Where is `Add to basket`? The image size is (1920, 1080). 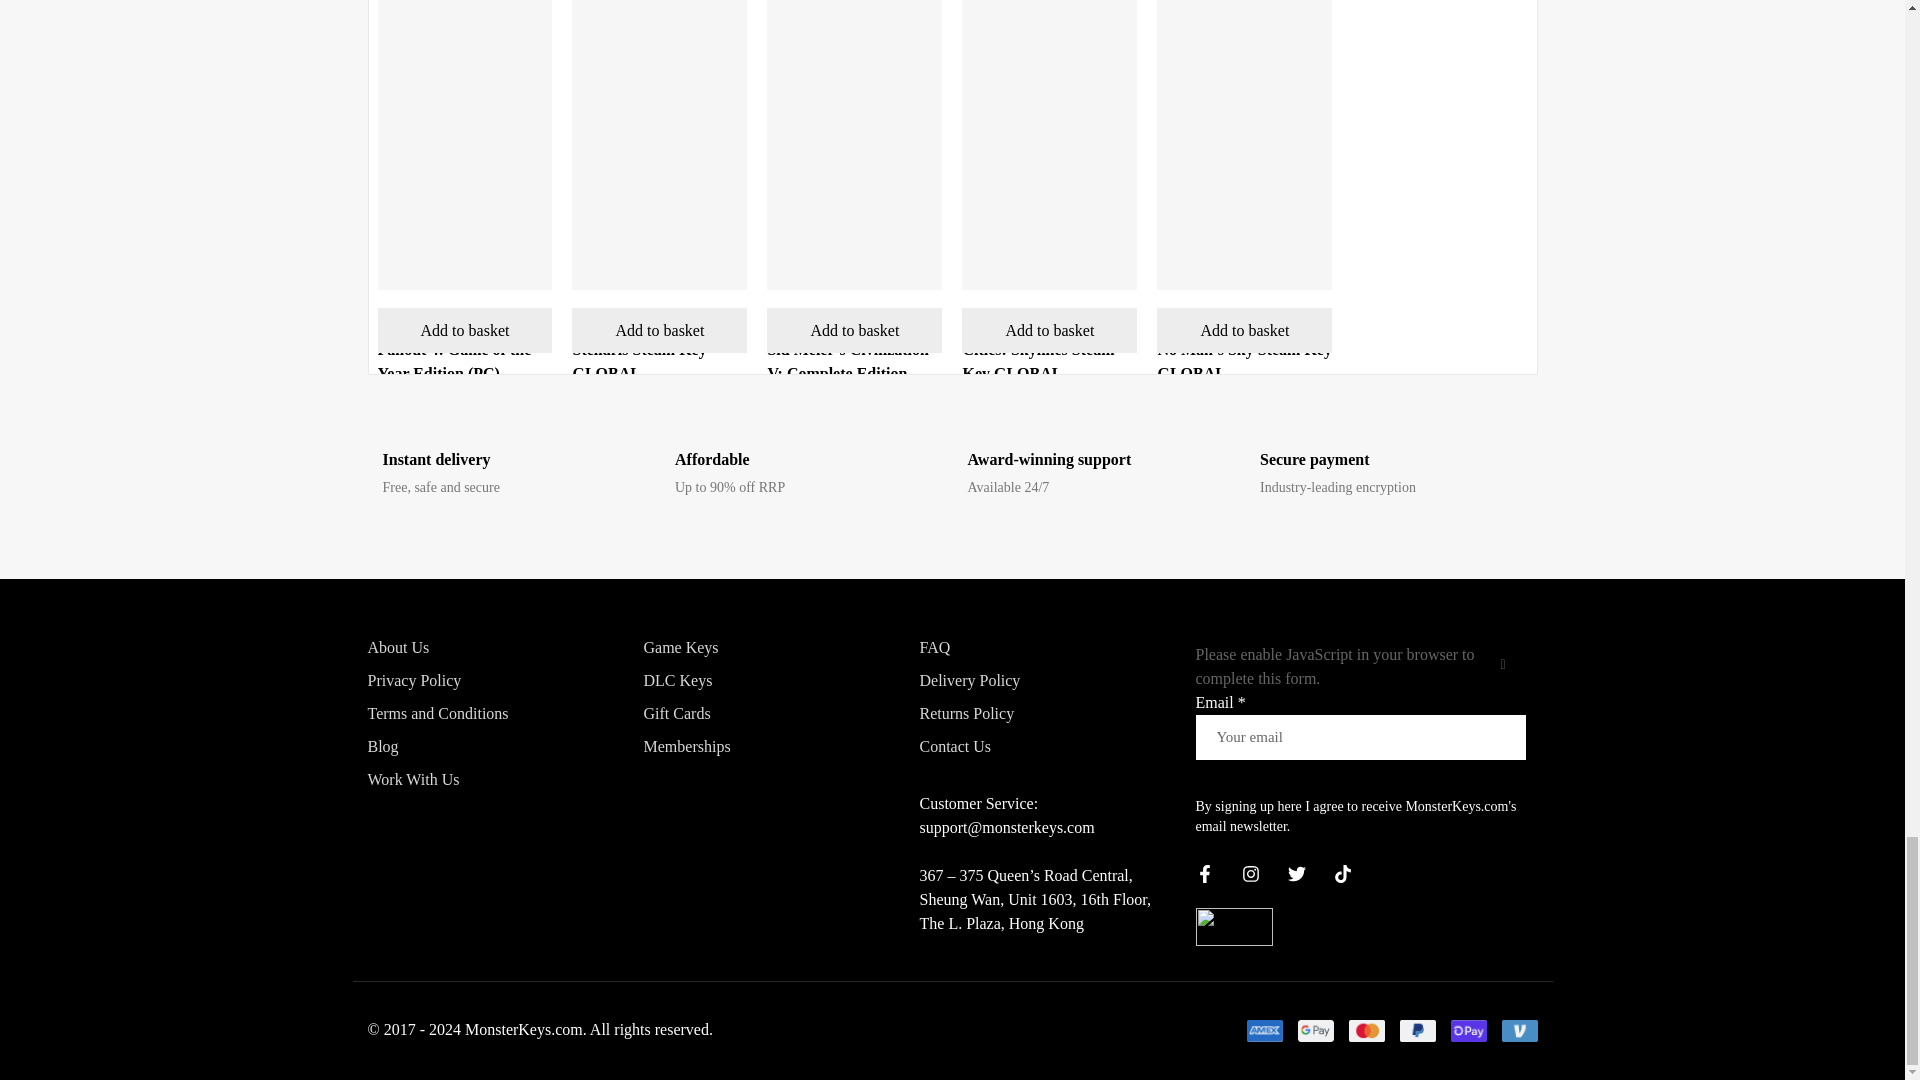 Add to basket is located at coordinates (854, 330).